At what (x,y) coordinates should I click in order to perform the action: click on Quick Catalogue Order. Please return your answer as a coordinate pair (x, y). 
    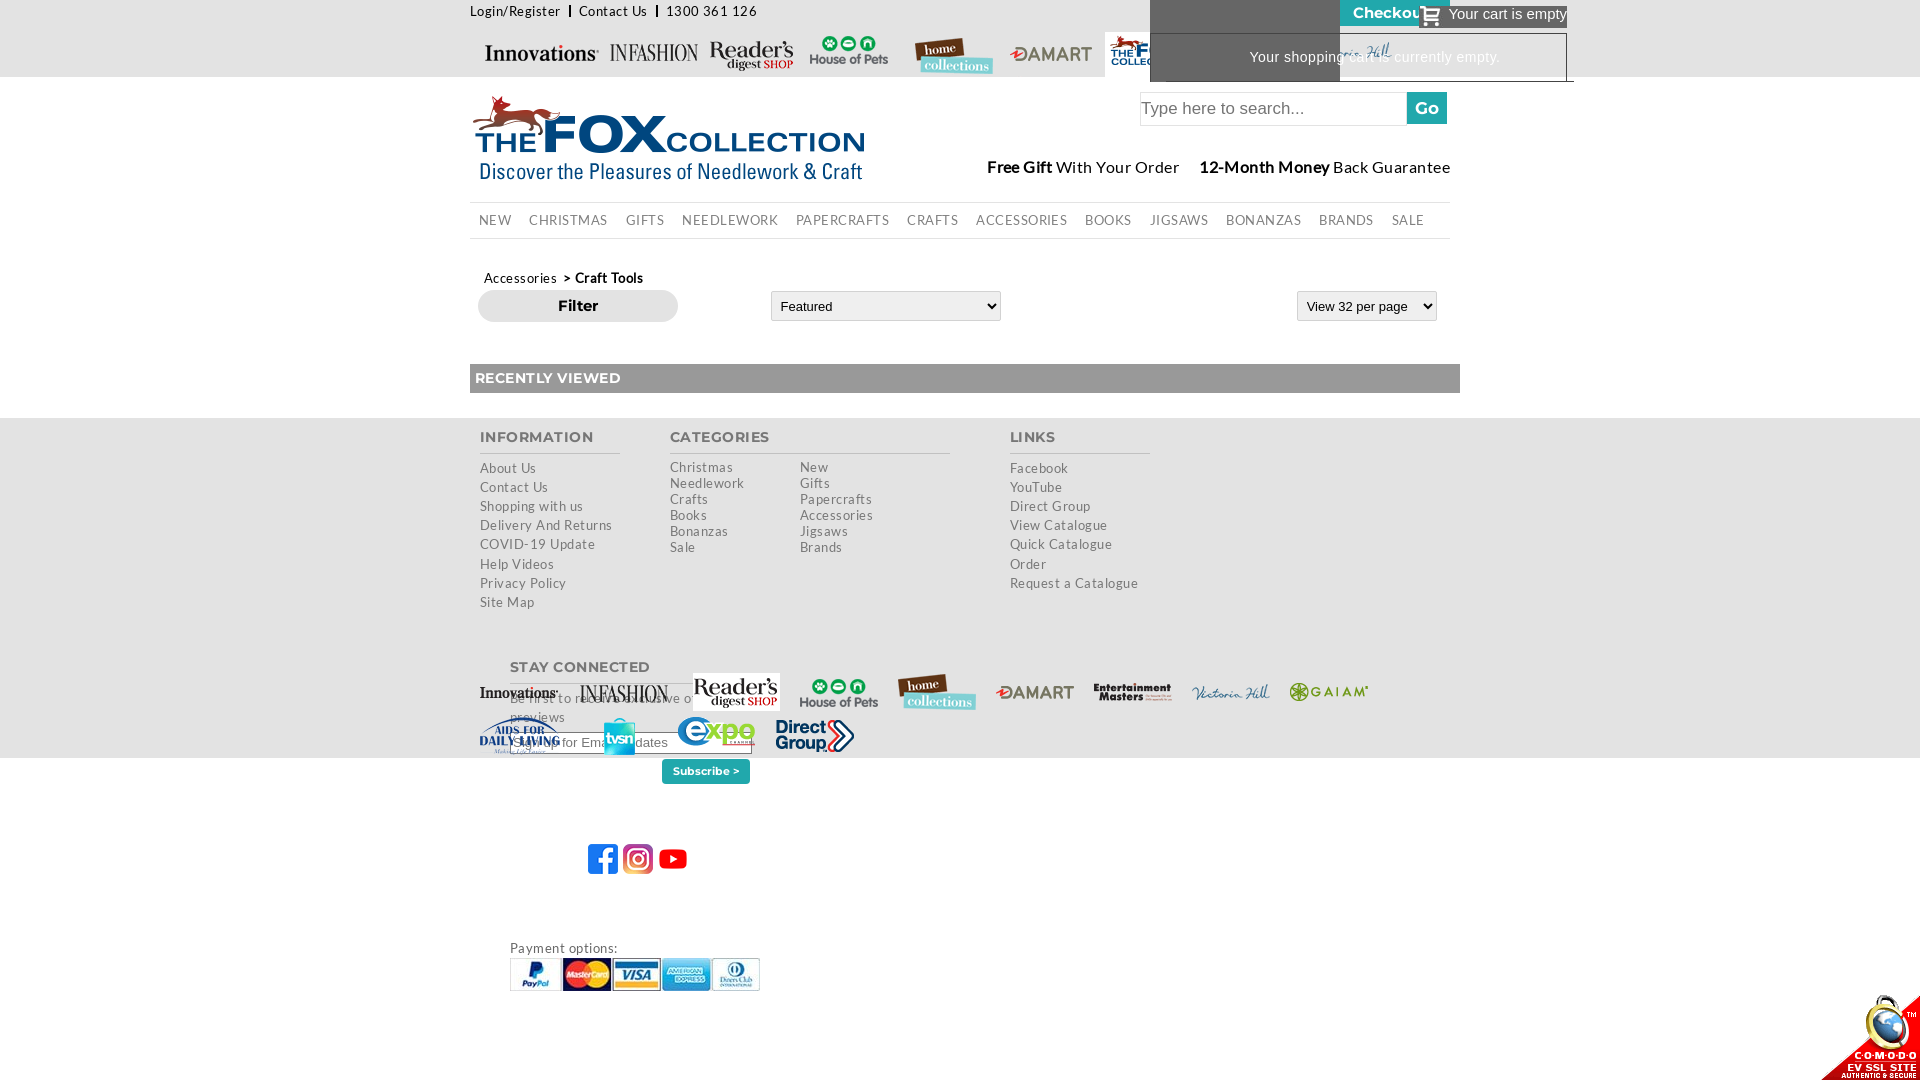
    Looking at the image, I should click on (1060, 554).